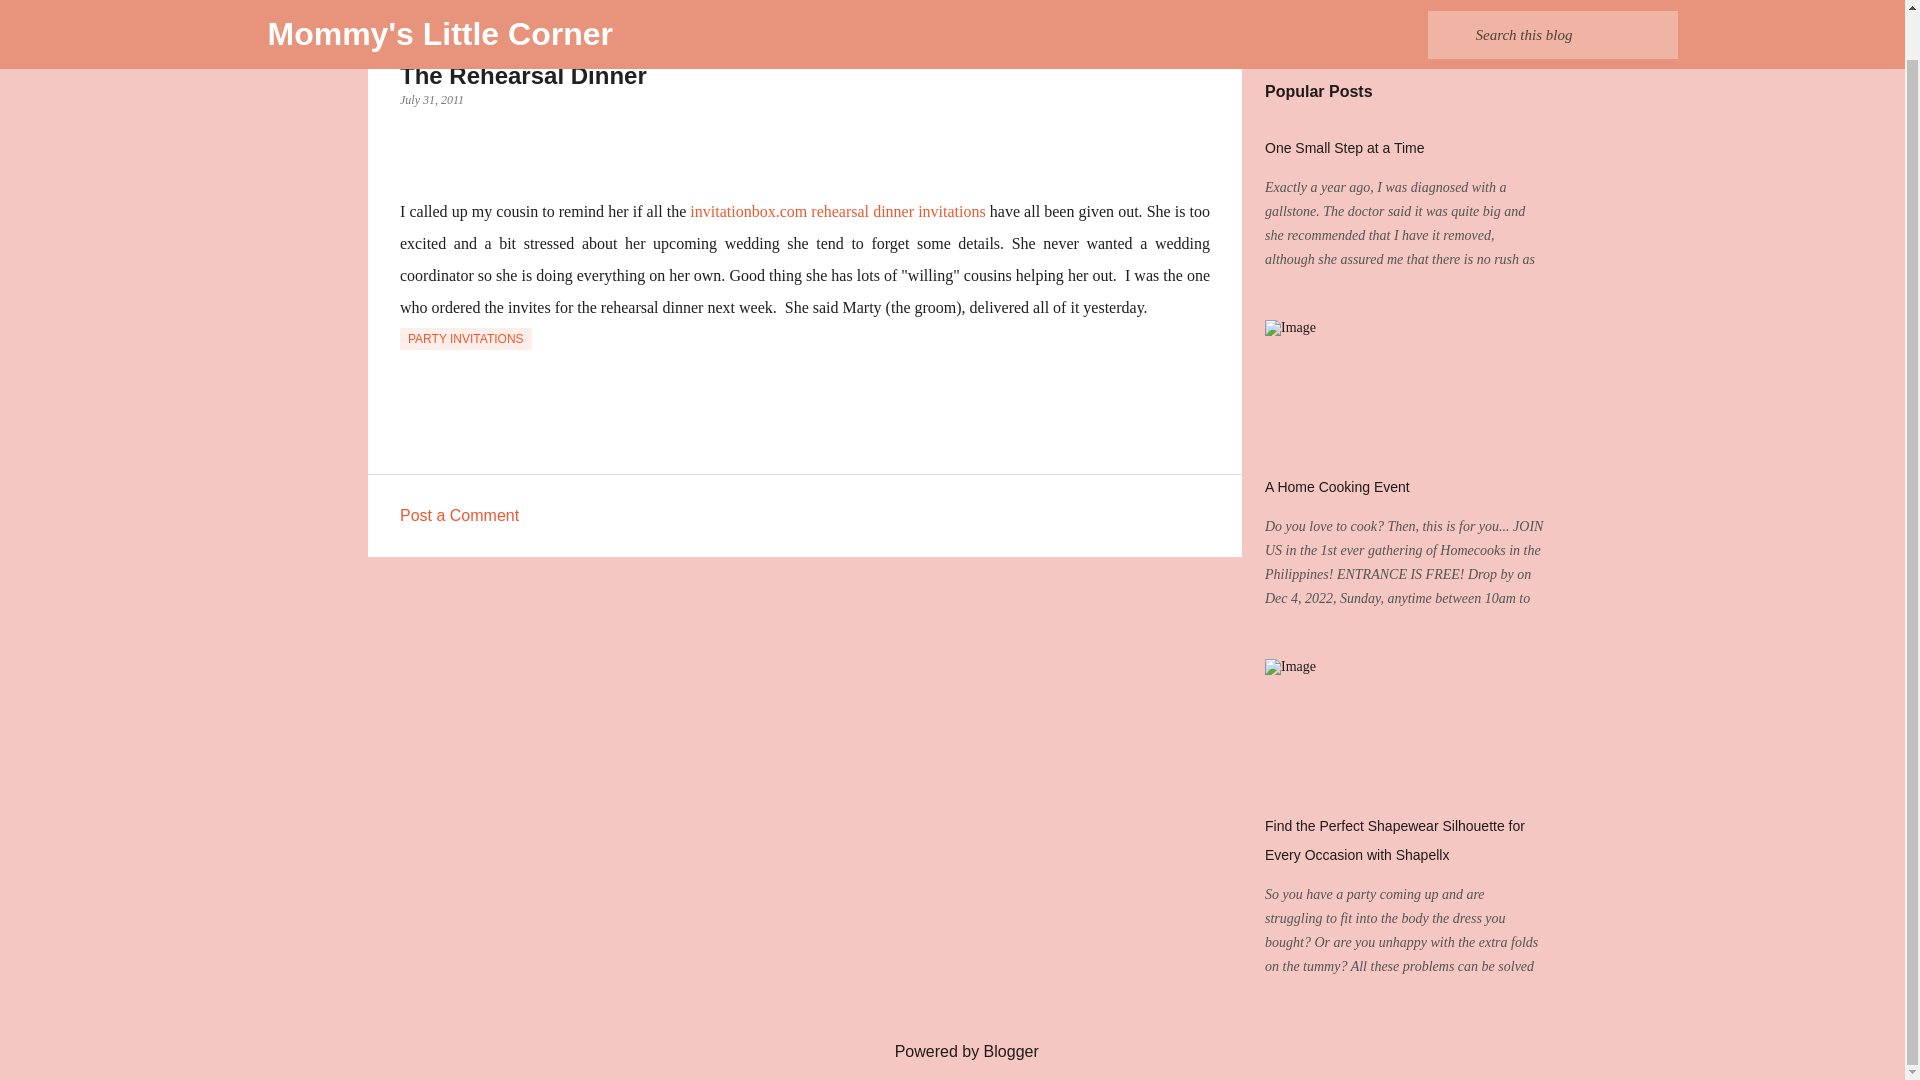  I want to click on PARTY INVITATIONS, so click(465, 338).